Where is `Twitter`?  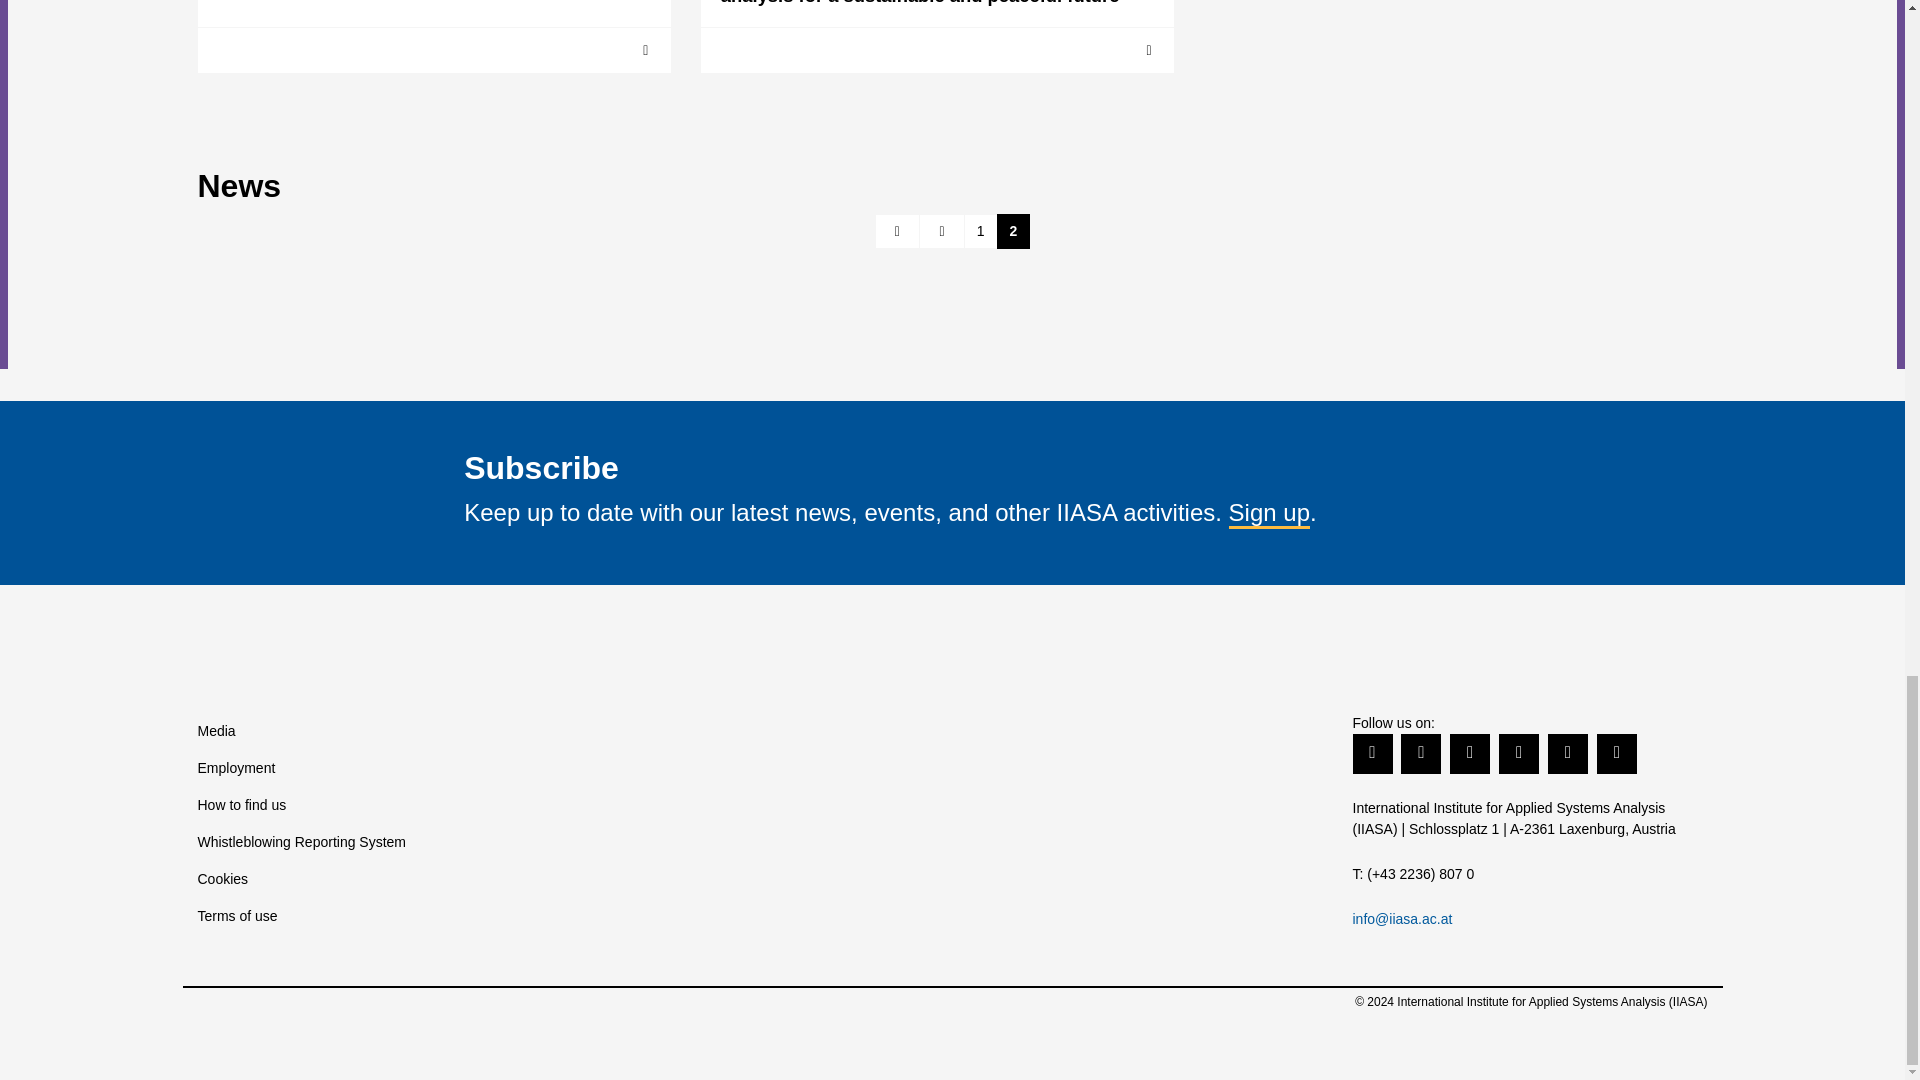 Twitter is located at coordinates (1372, 752).